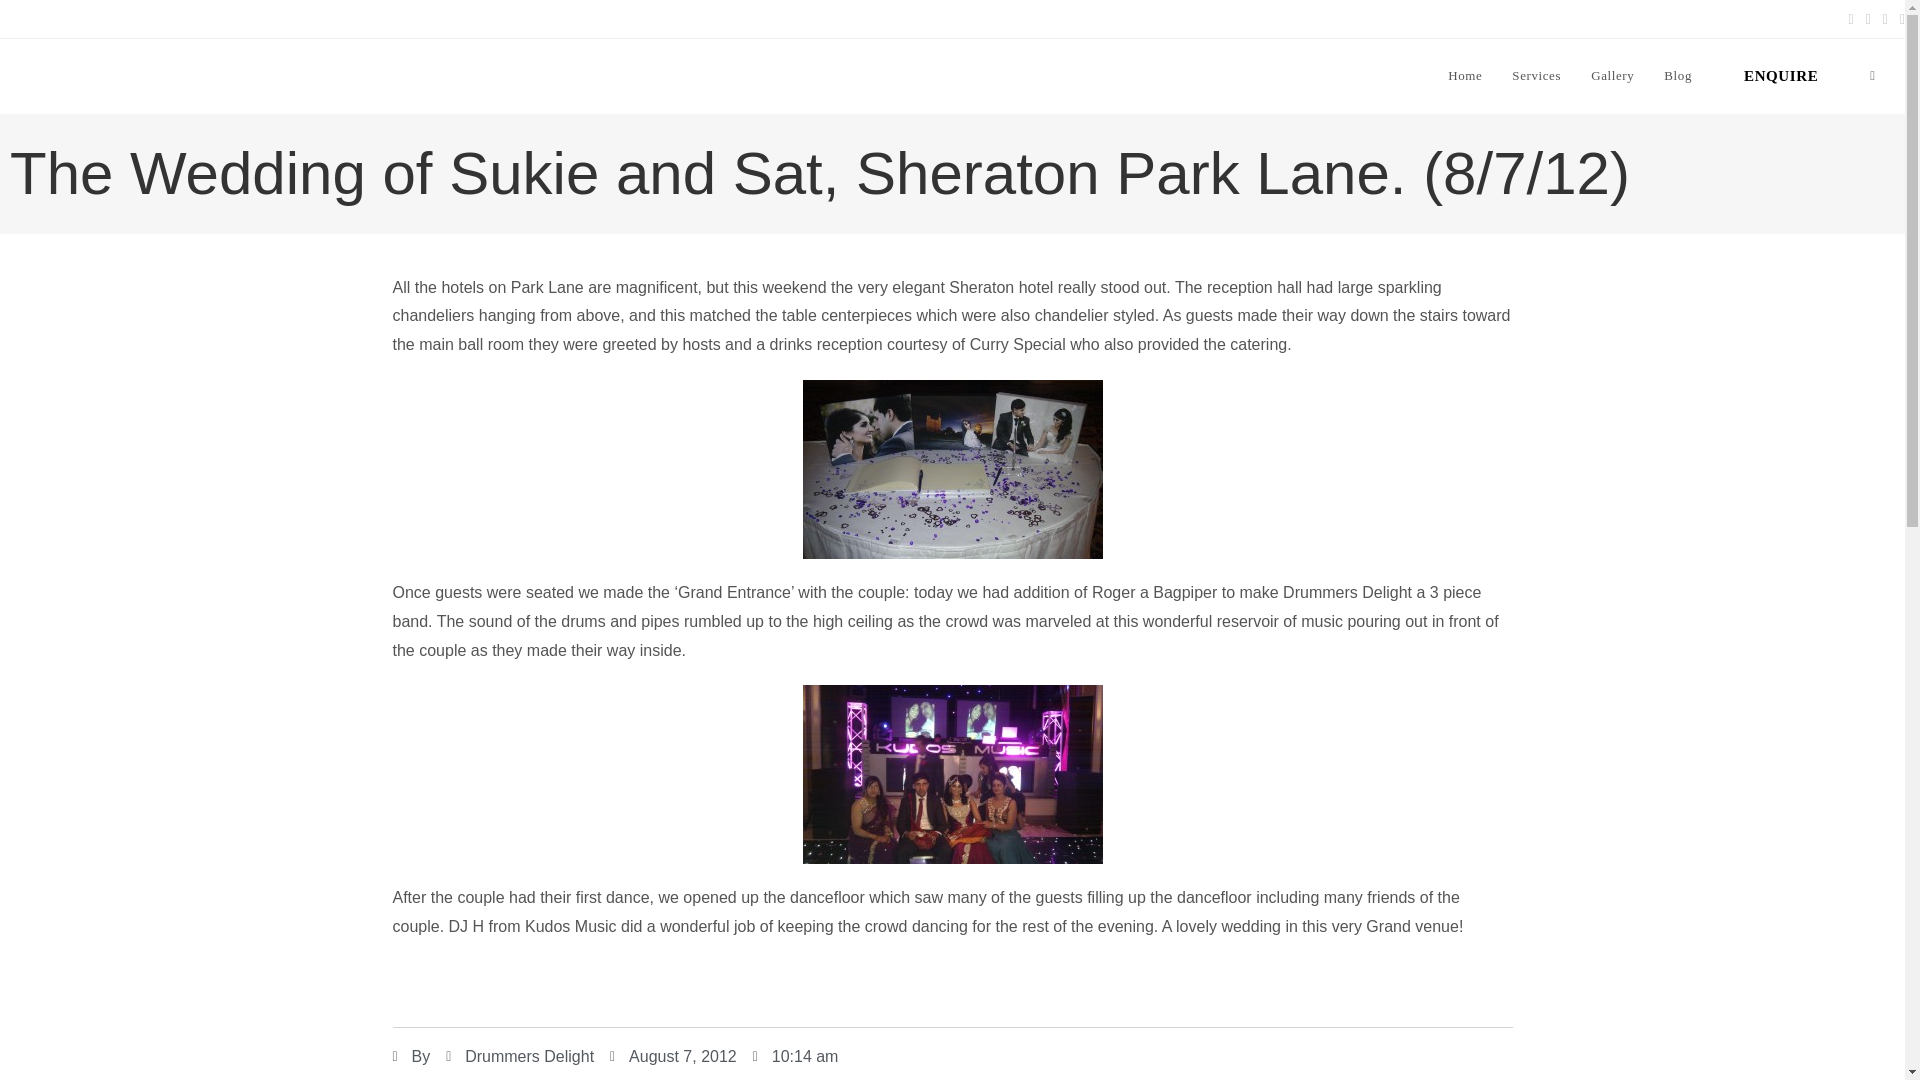 The width and height of the screenshot is (1920, 1080). Describe the element at coordinates (952, 774) in the screenshot. I see `DD - Sukh and Sat Sheraton pic 1` at that location.